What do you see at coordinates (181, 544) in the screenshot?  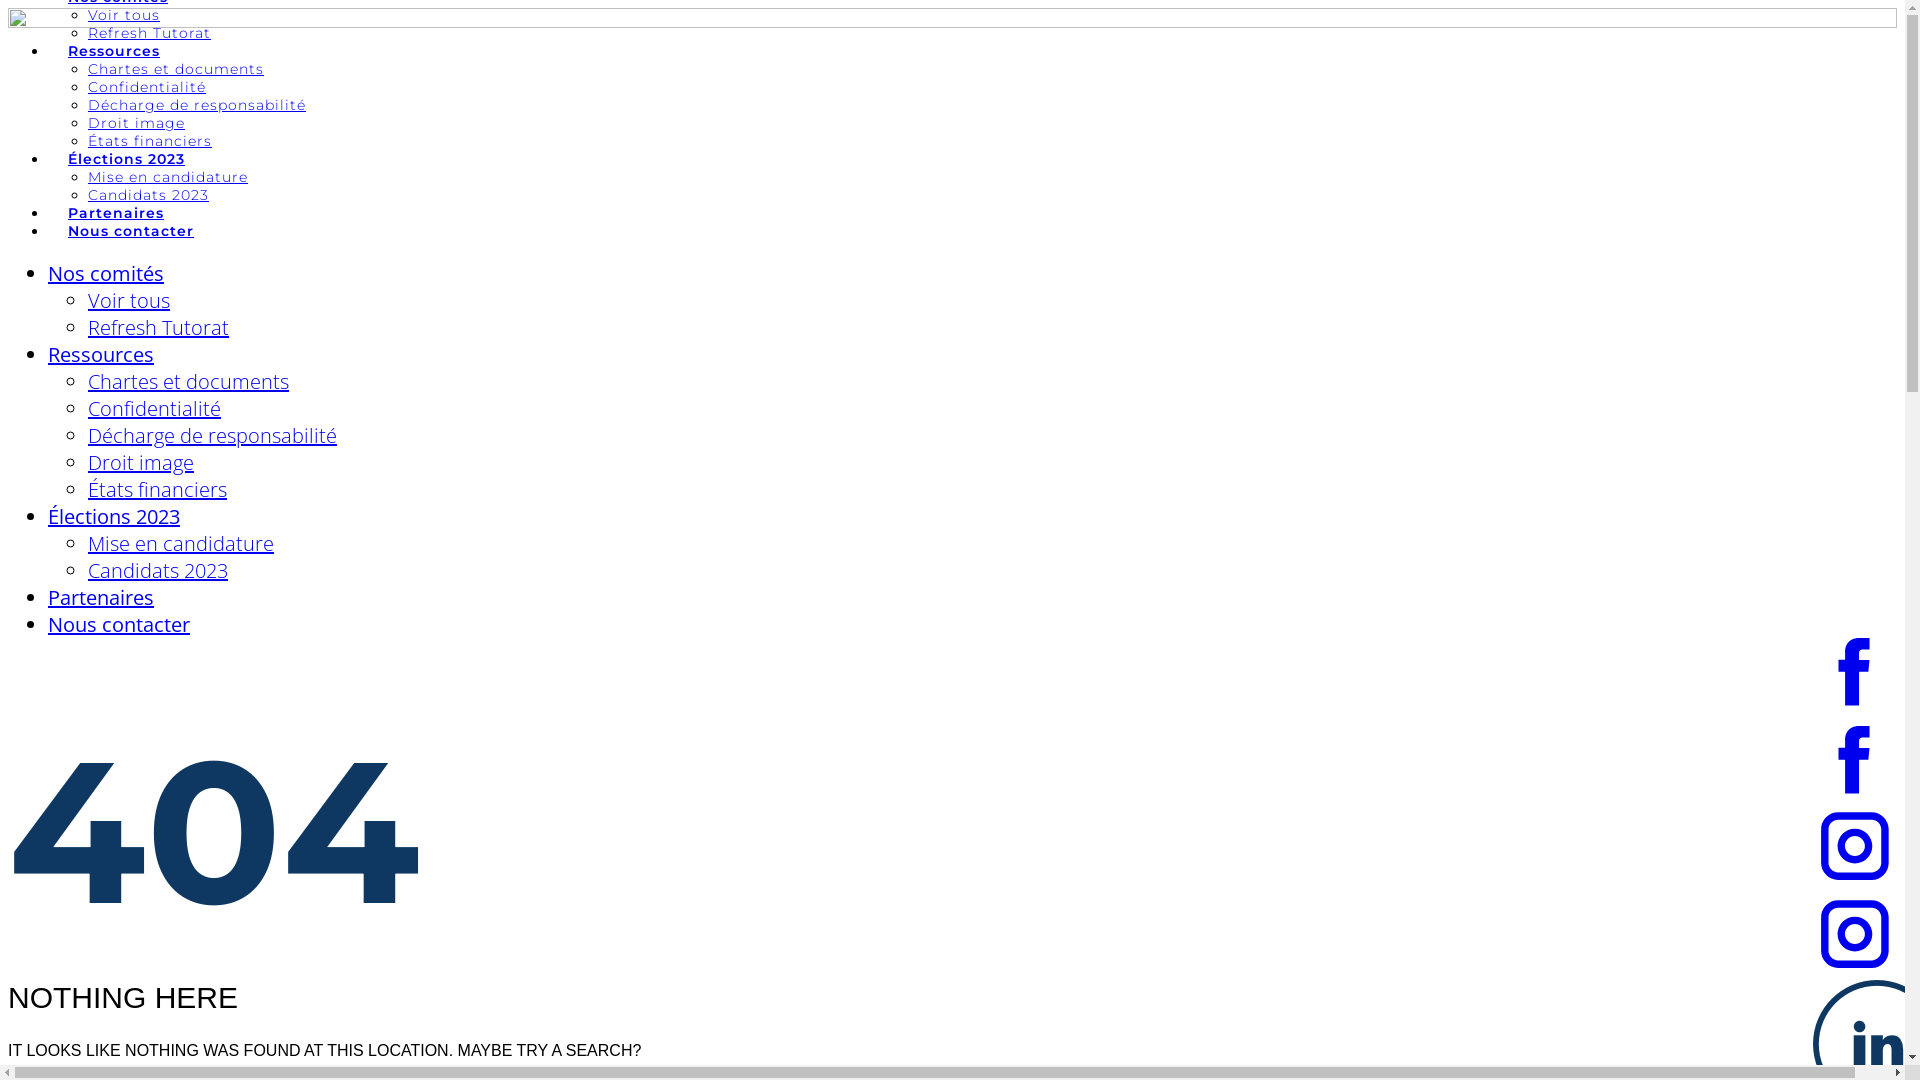 I see `Mise en candidature` at bounding box center [181, 544].